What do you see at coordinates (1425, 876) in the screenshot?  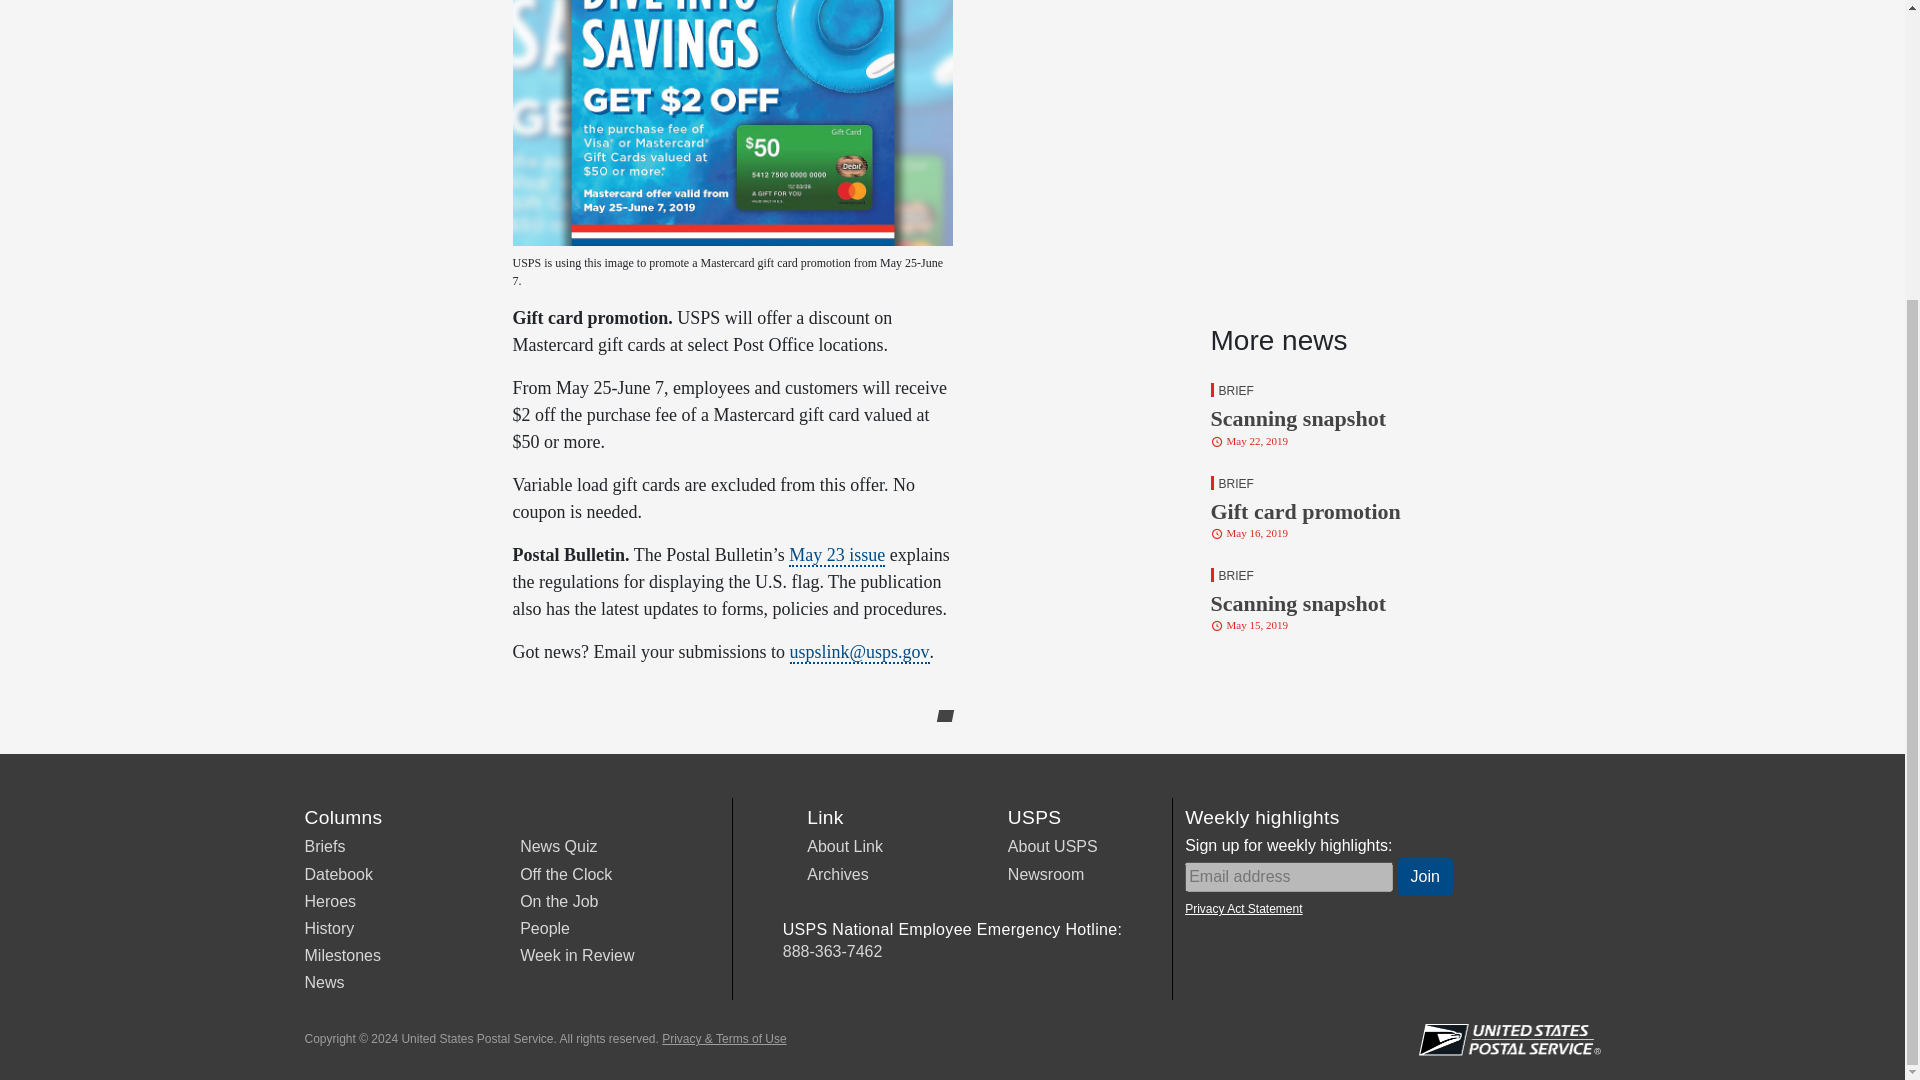 I see `Heroes` at bounding box center [1425, 876].